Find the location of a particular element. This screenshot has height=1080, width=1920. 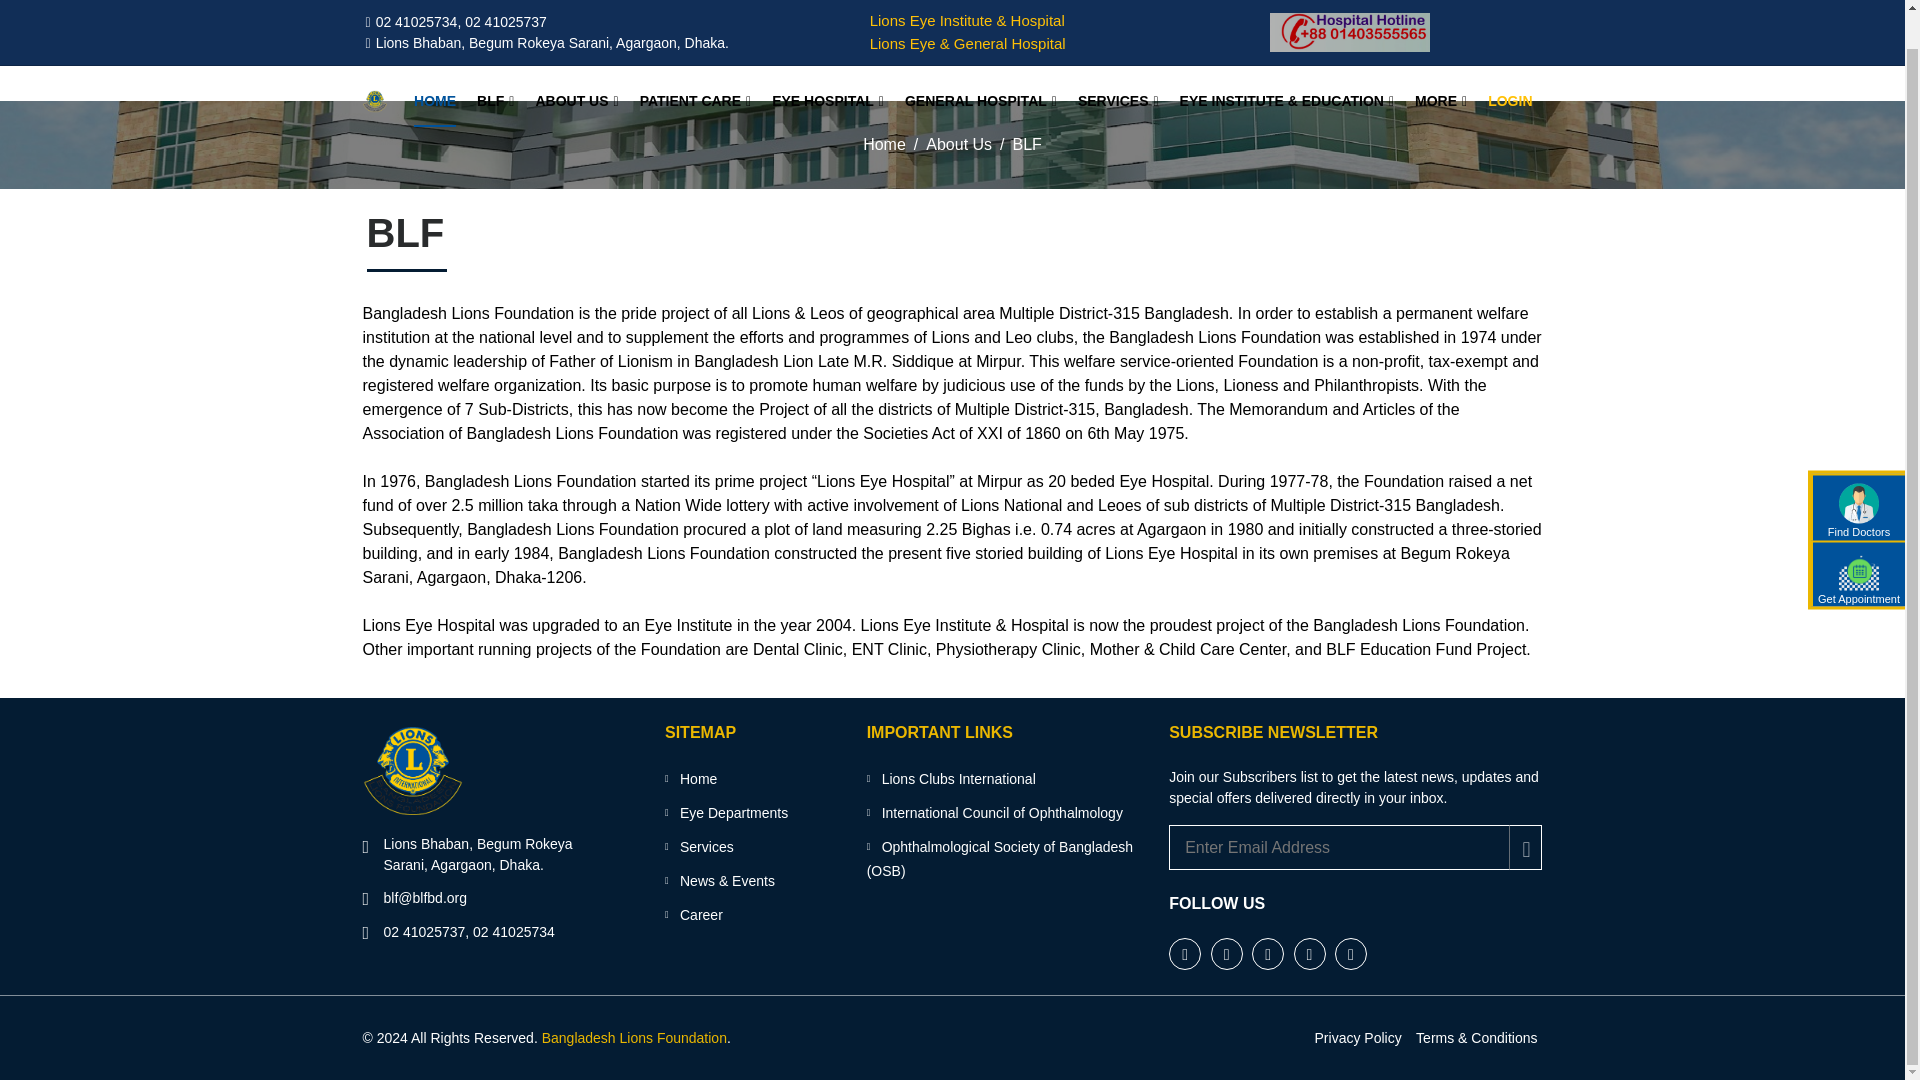

ABOUT US is located at coordinates (576, 66).